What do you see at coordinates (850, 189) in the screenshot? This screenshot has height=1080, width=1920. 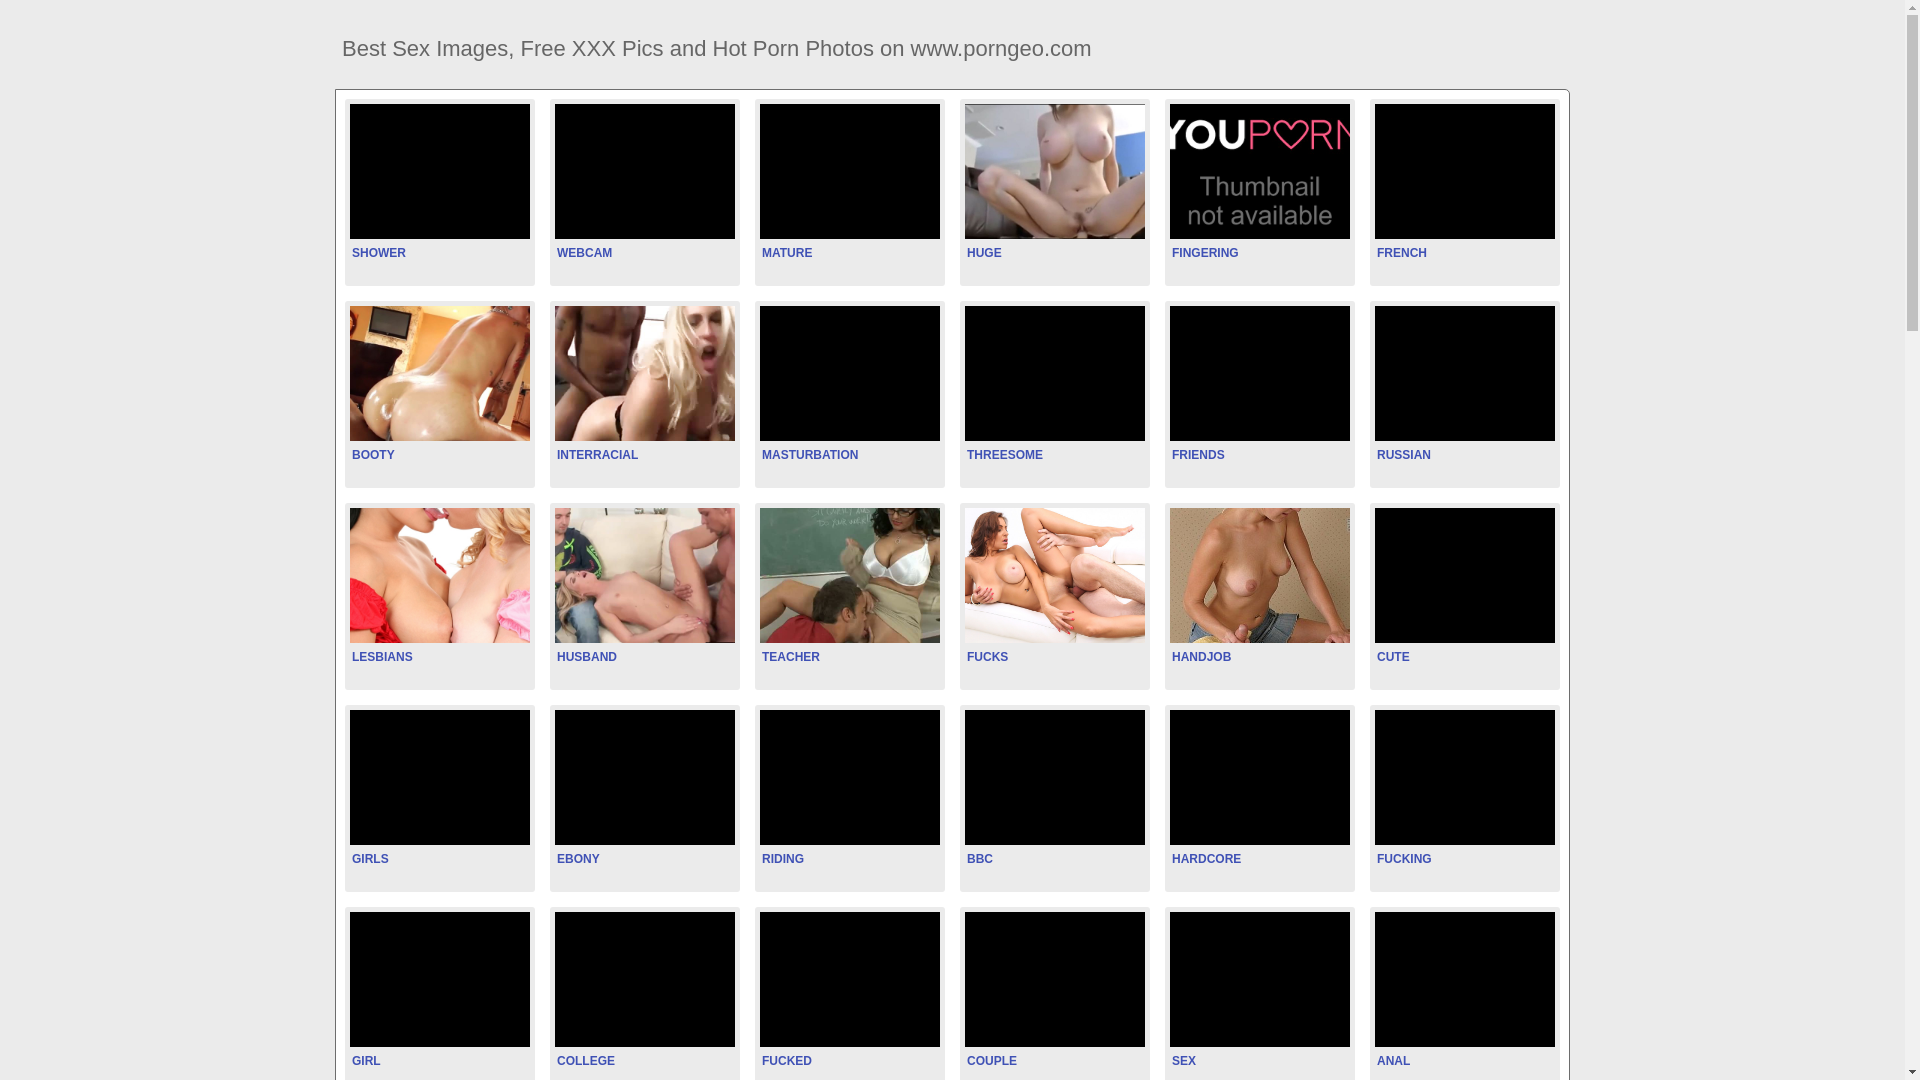 I see `MATURE` at bounding box center [850, 189].